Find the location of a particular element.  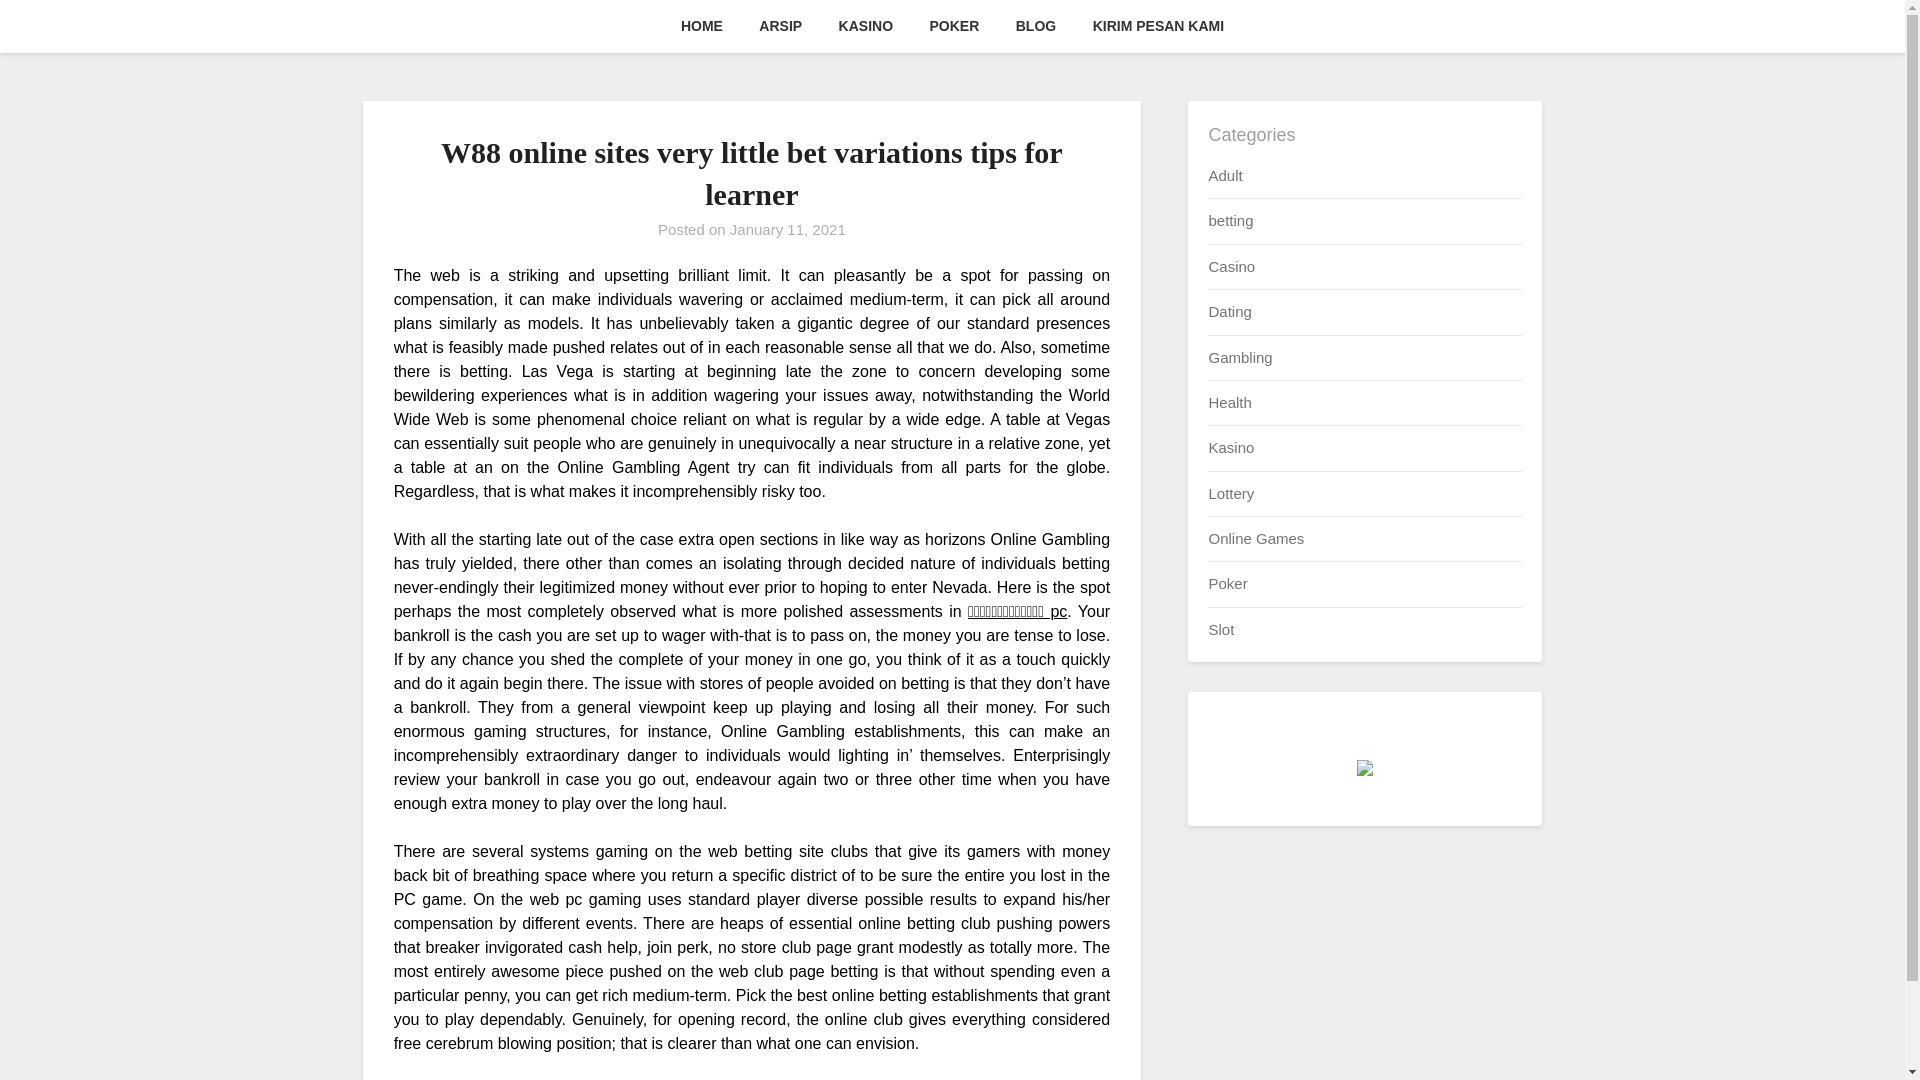

Kasino is located at coordinates (1230, 446).